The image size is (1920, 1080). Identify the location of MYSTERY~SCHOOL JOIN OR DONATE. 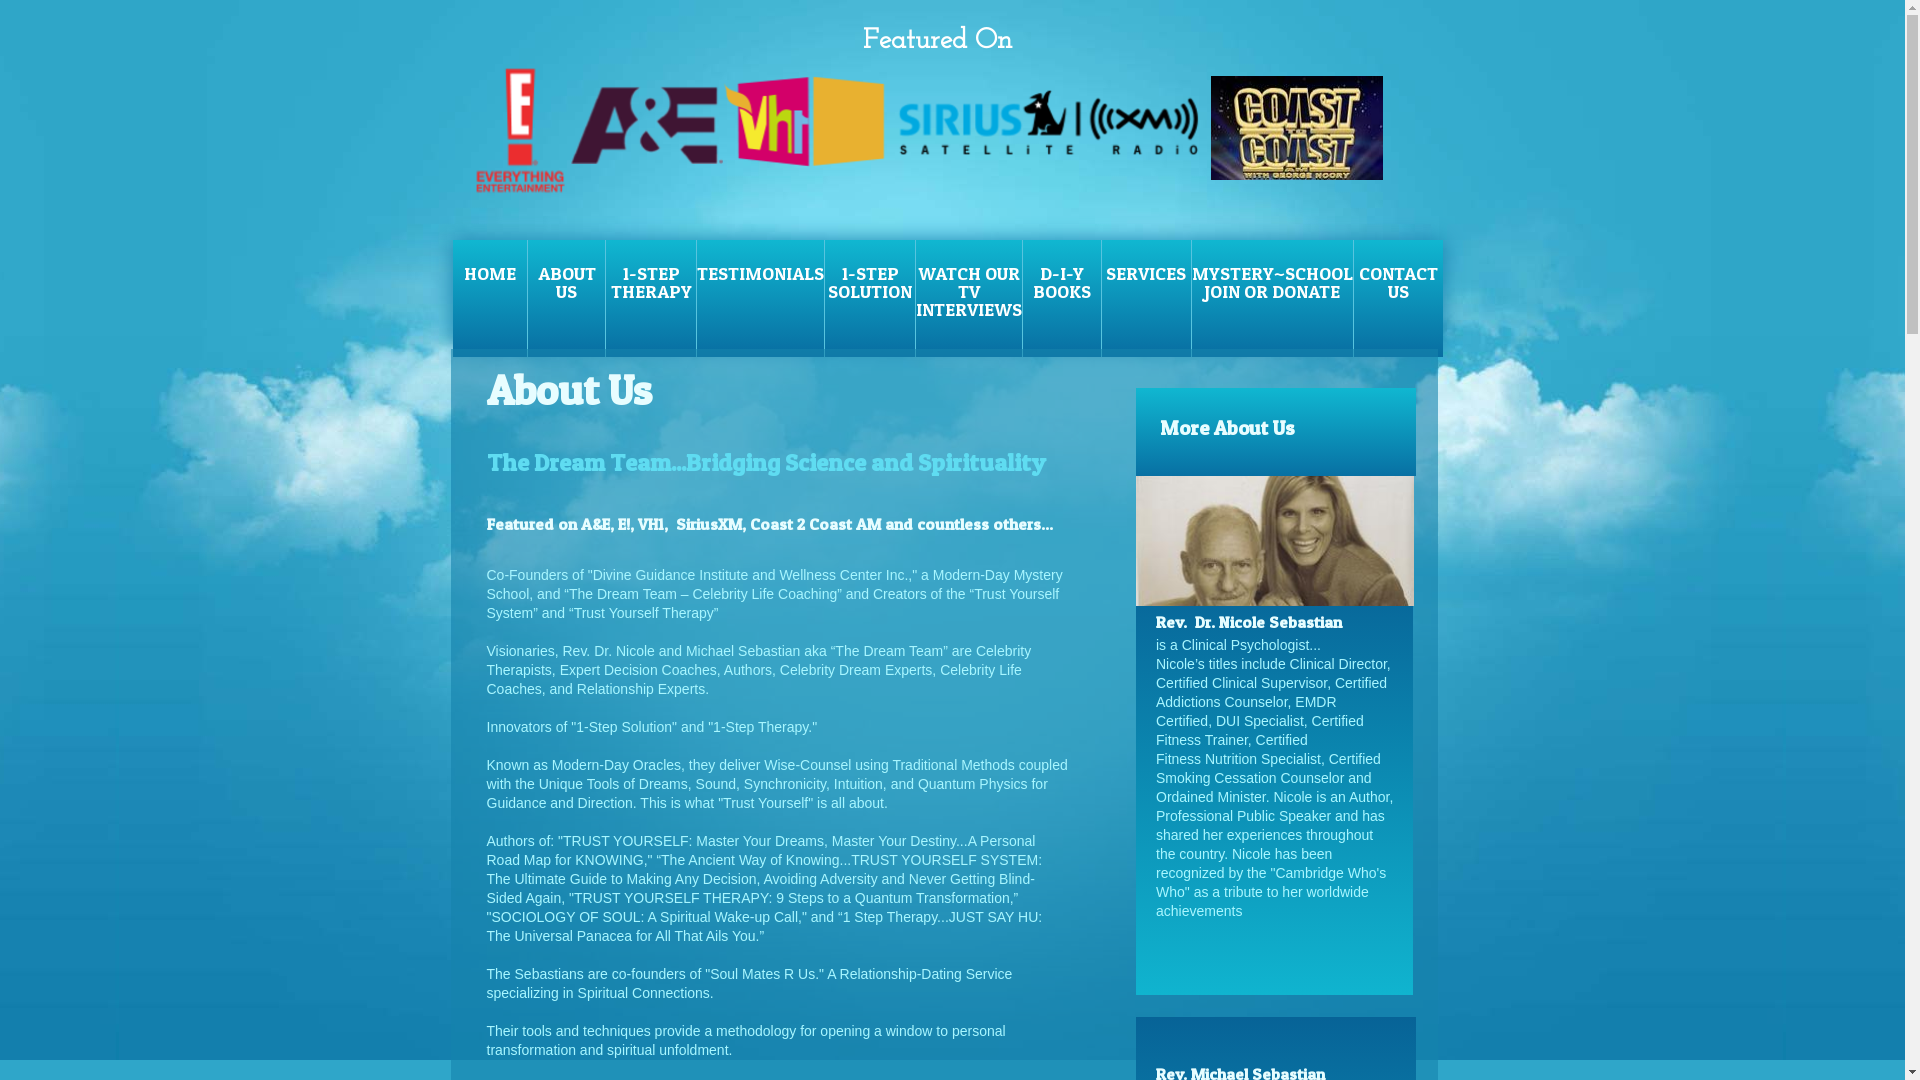
(1273, 298).